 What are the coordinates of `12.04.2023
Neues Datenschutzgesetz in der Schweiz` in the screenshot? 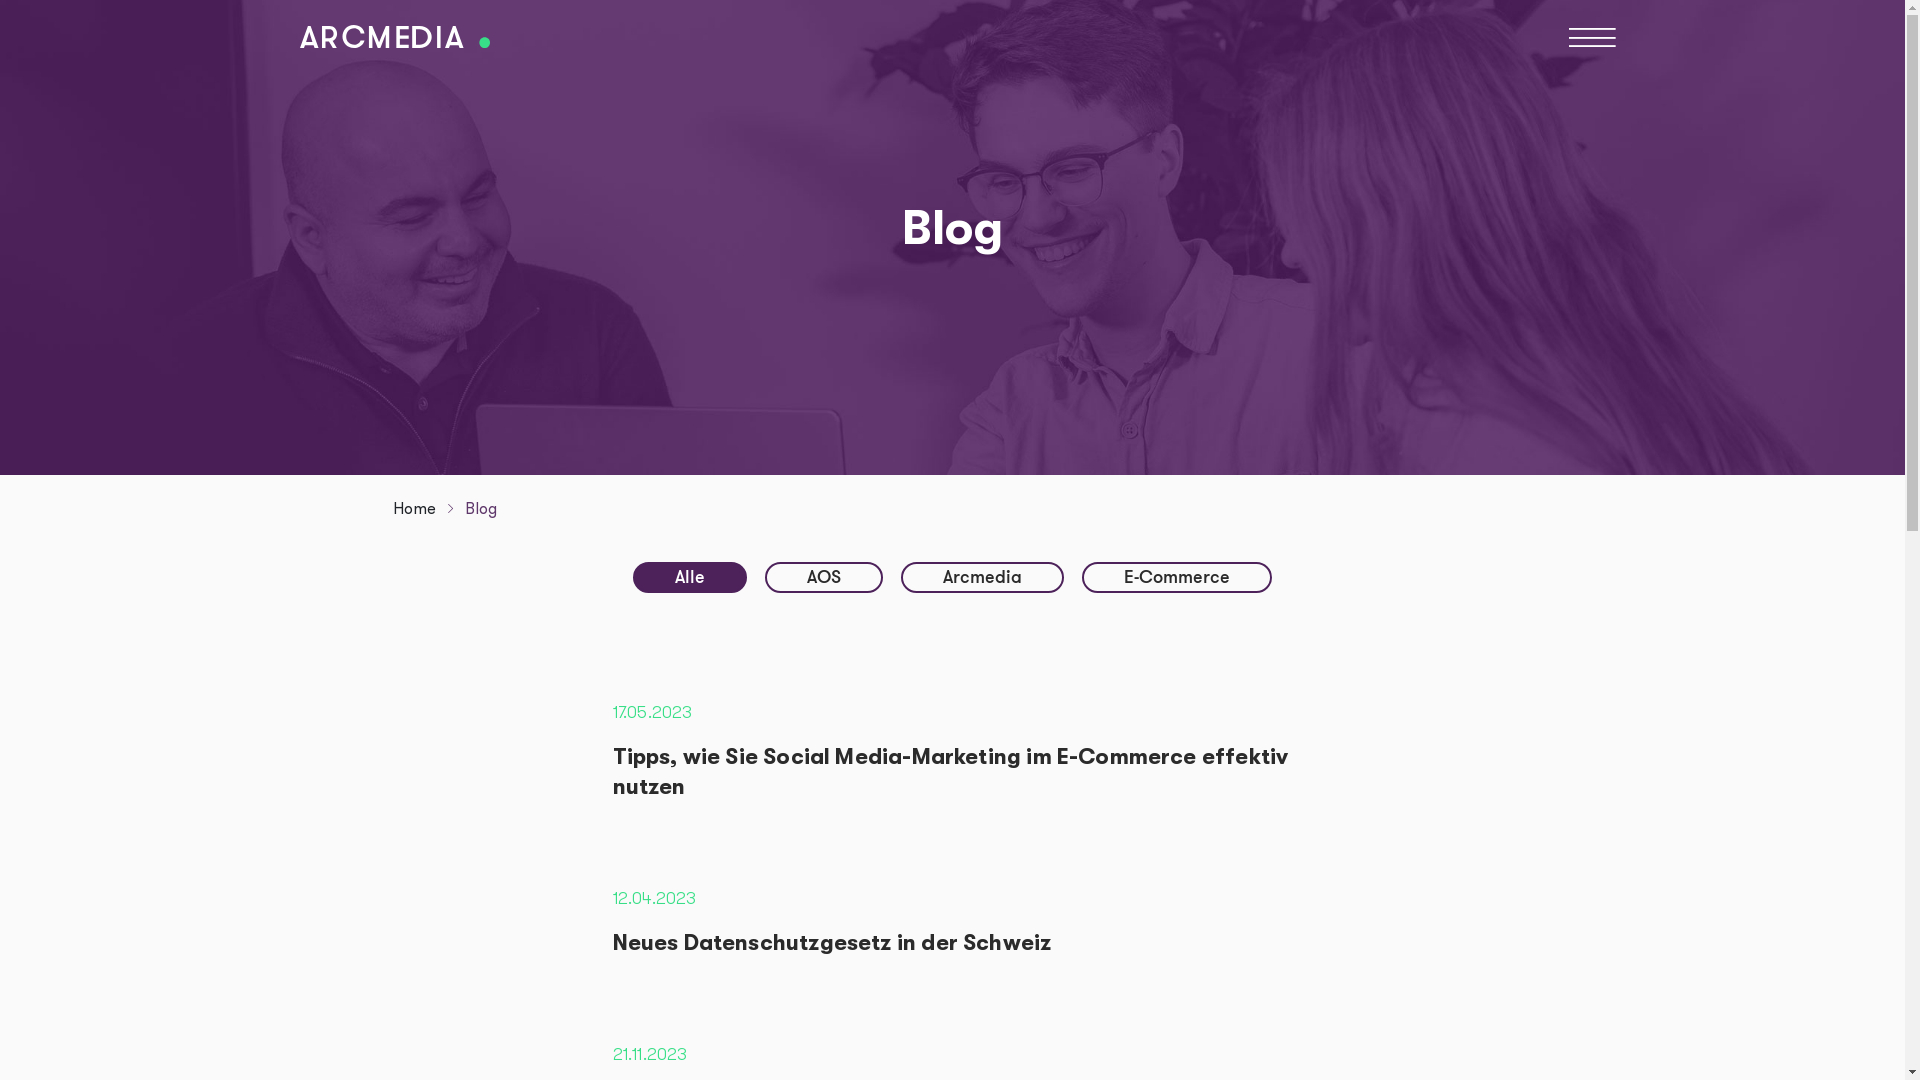 It's located at (953, 922).